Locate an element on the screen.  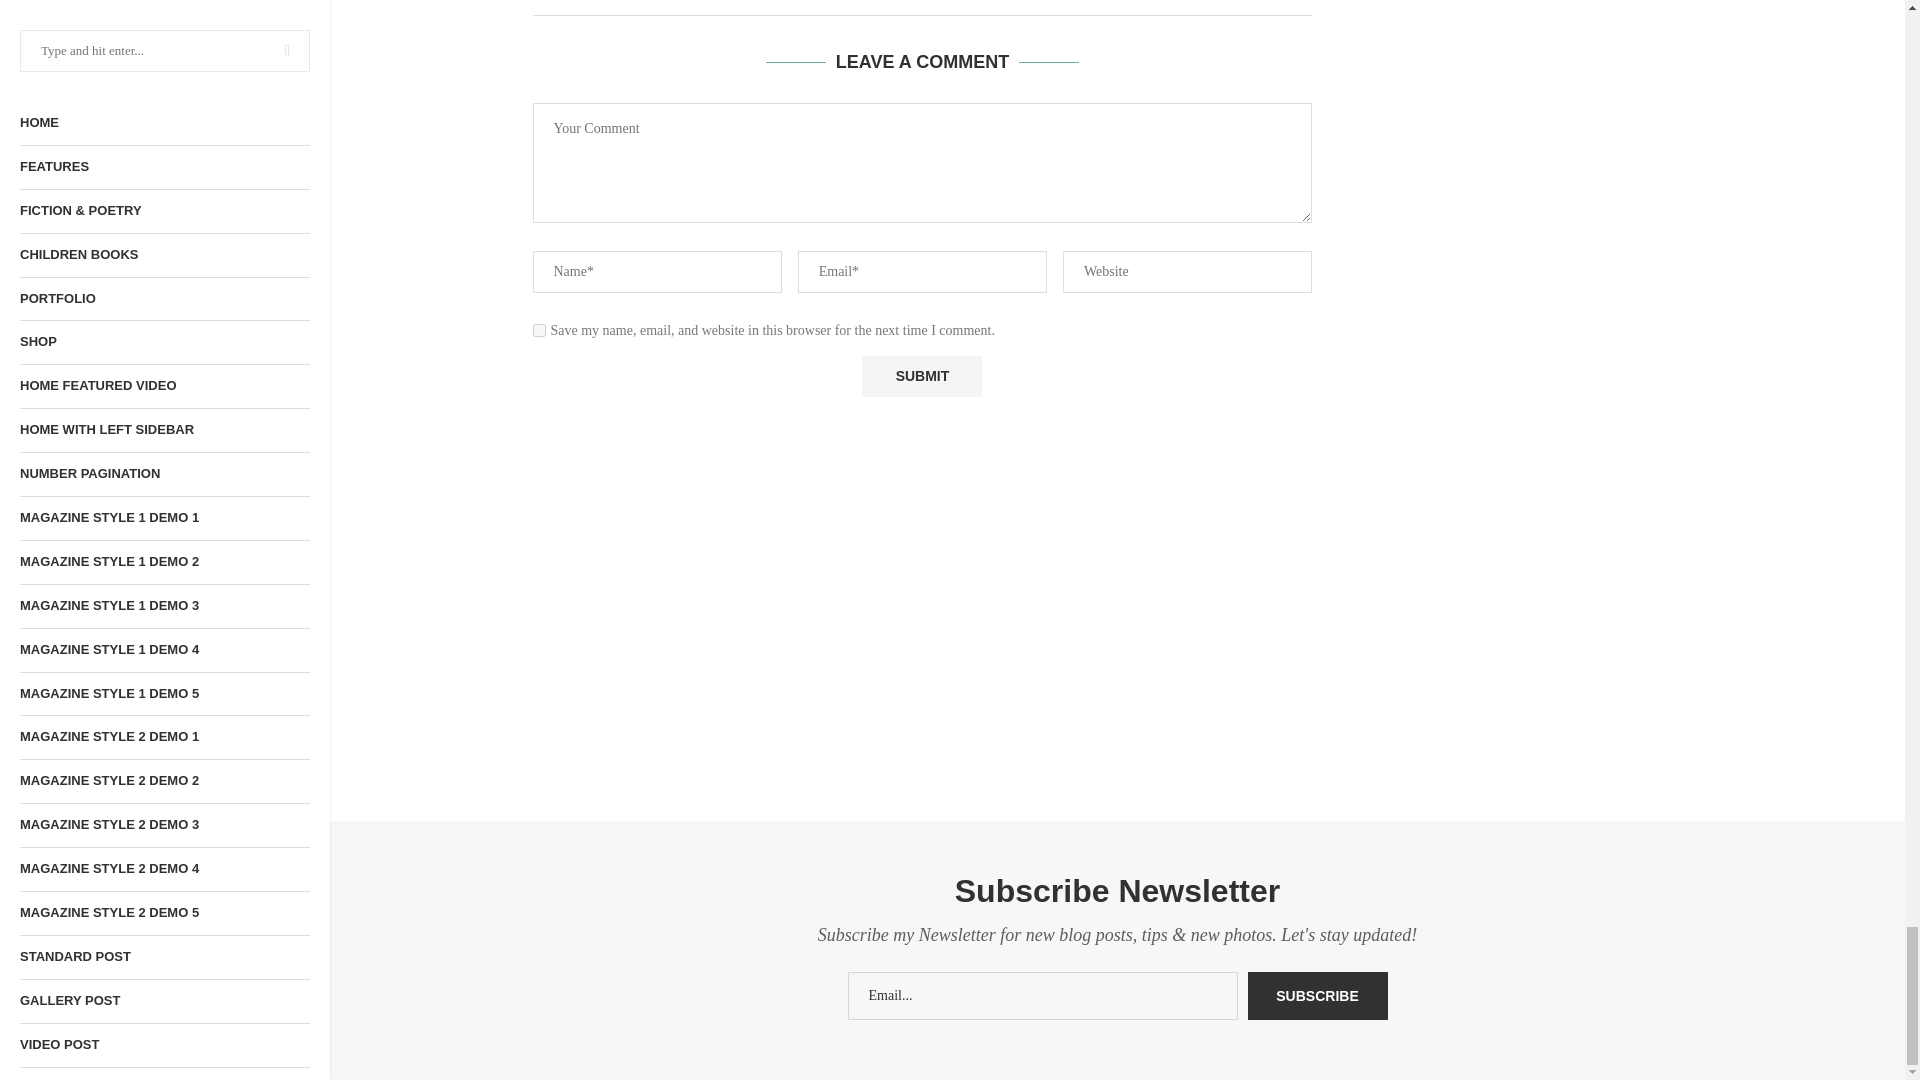
Submit is located at coordinates (922, 376).